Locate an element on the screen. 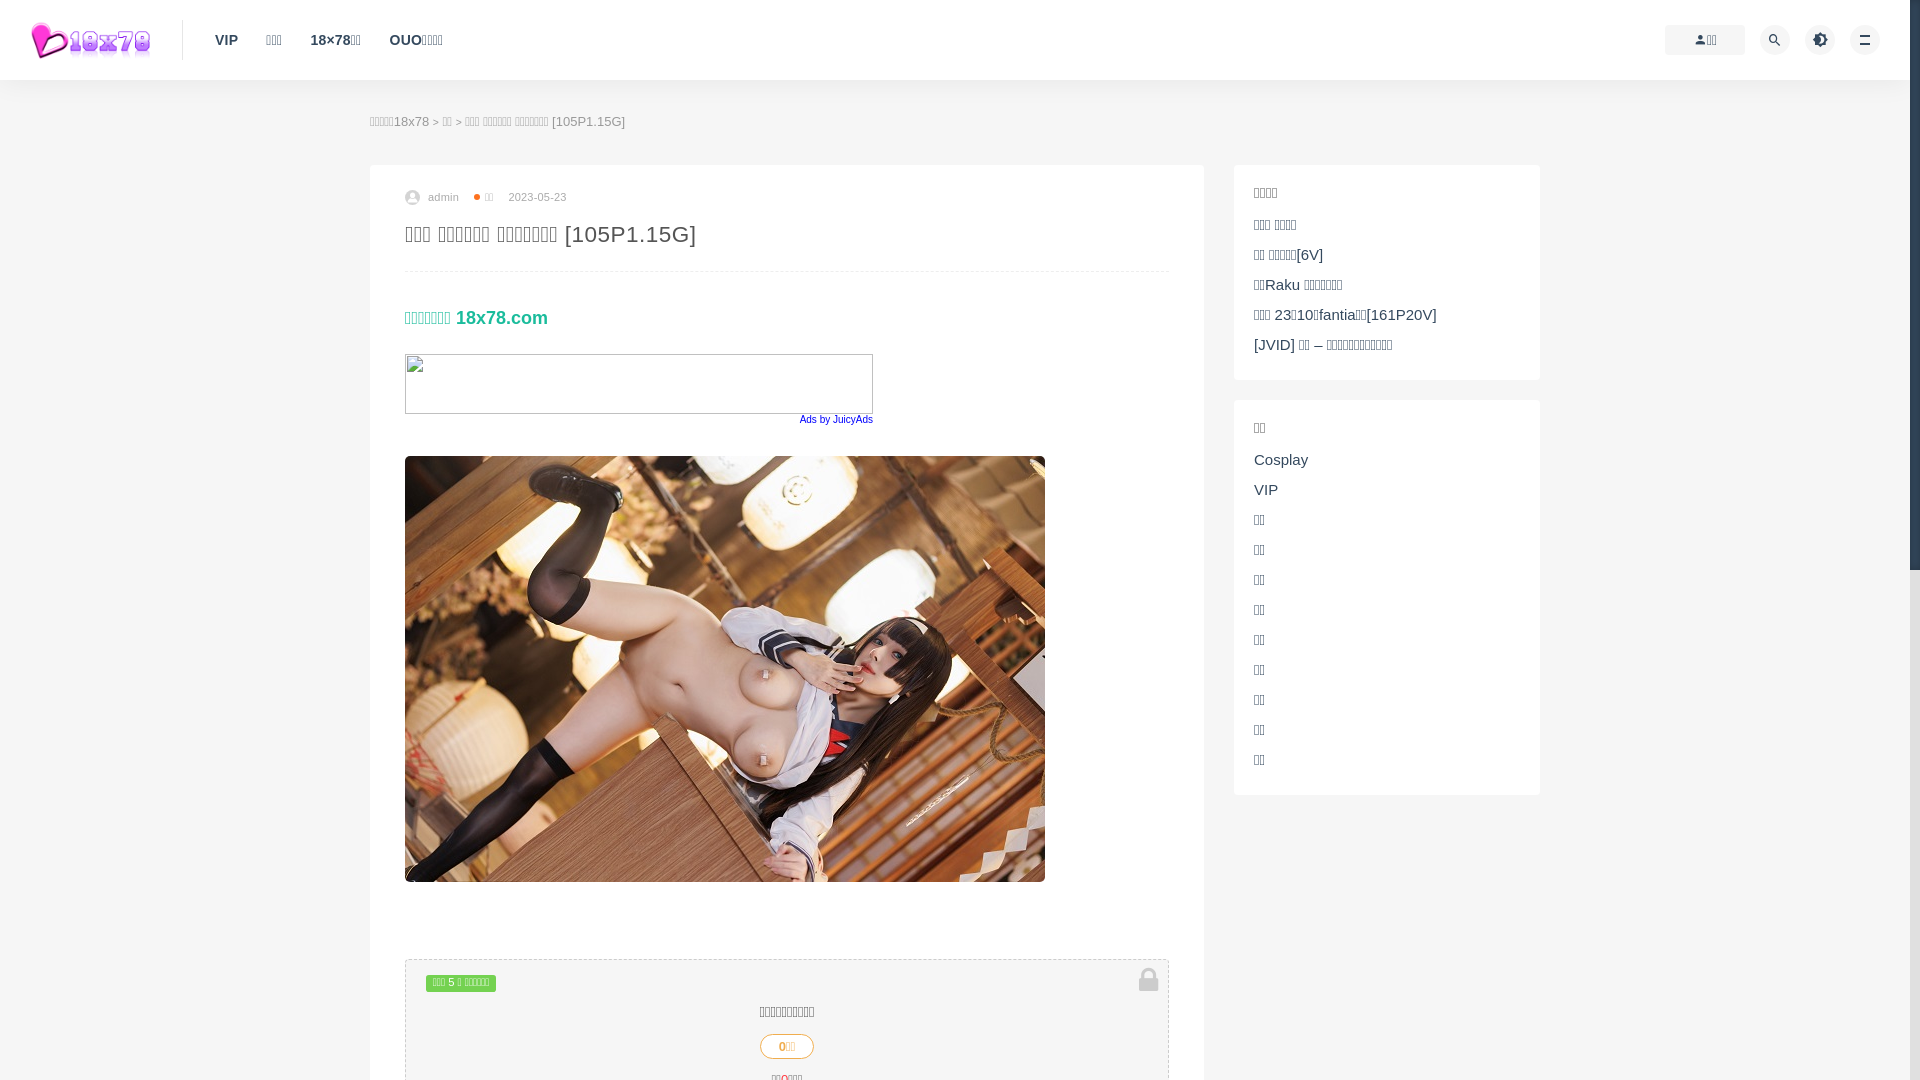  VIP is located at coordinates (1266, 490).